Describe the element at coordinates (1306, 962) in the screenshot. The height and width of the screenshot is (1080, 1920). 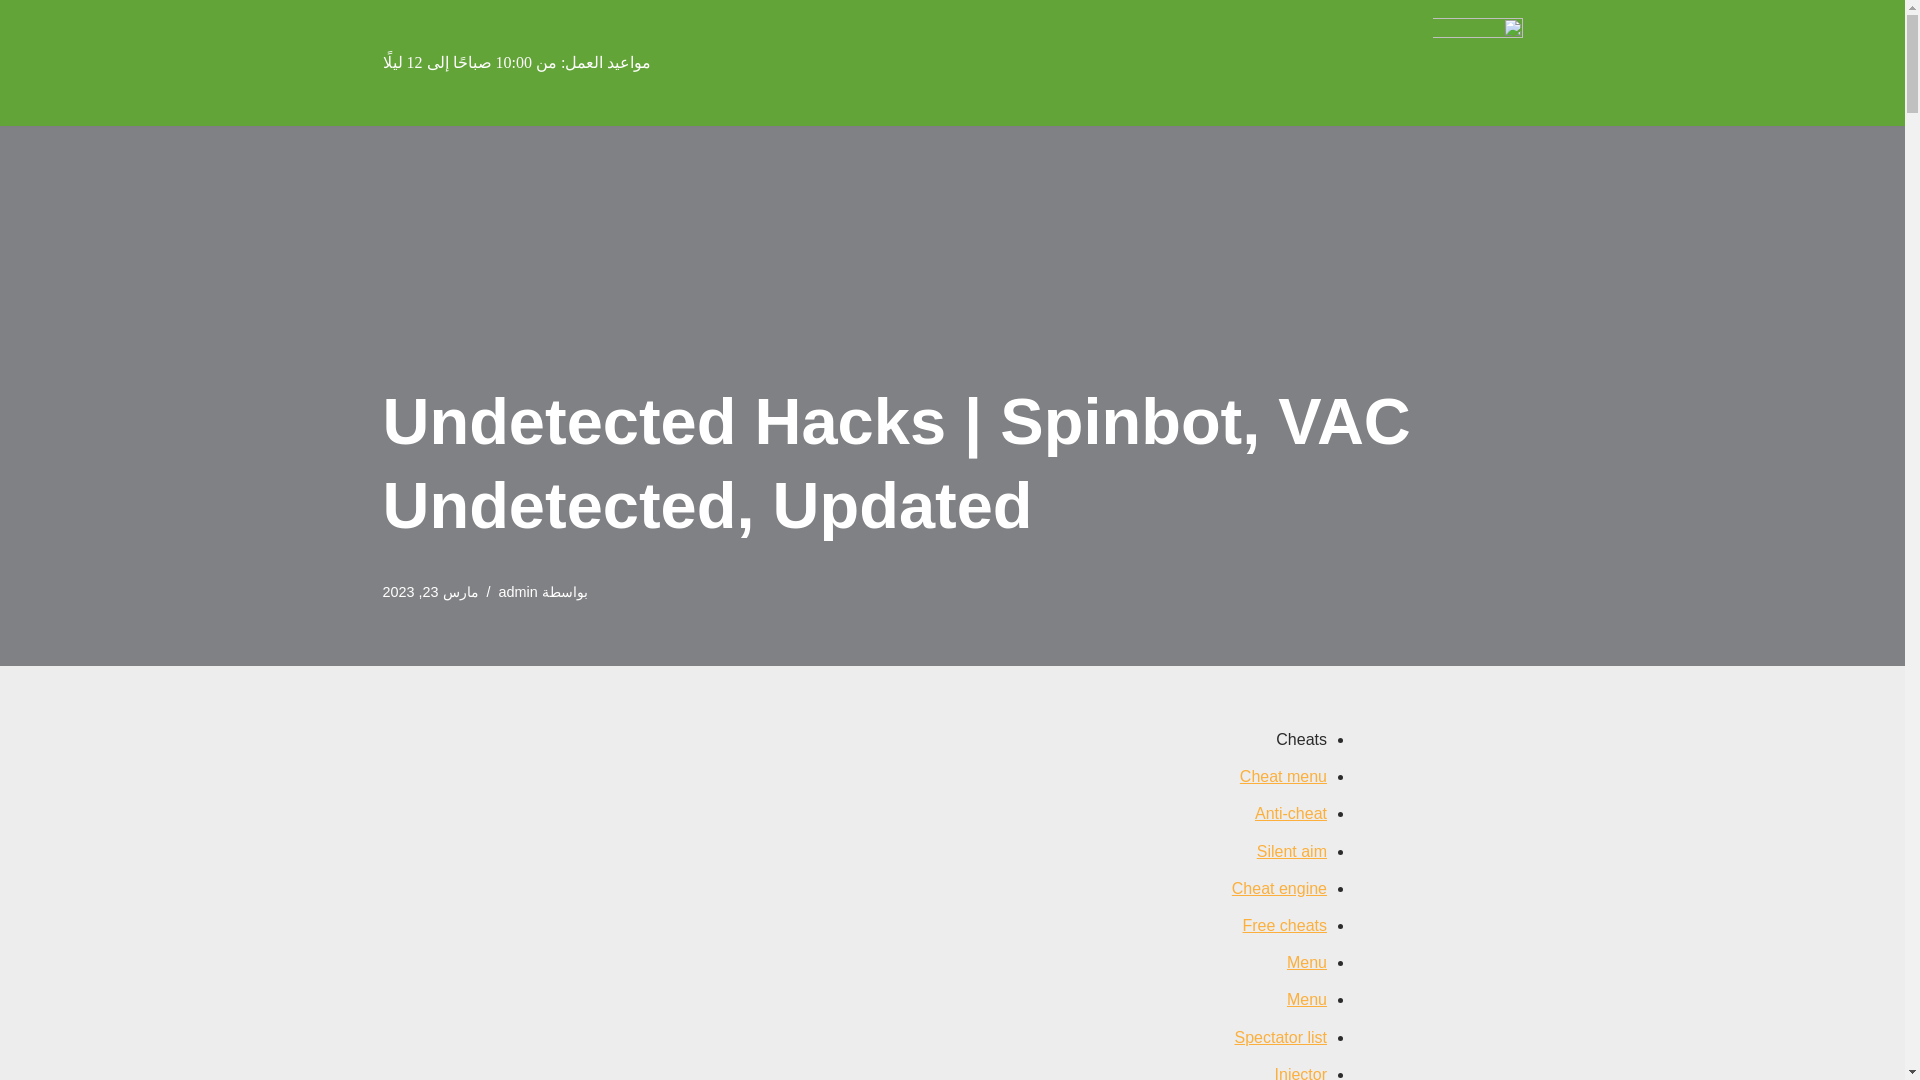
I see `Menu` at that location.